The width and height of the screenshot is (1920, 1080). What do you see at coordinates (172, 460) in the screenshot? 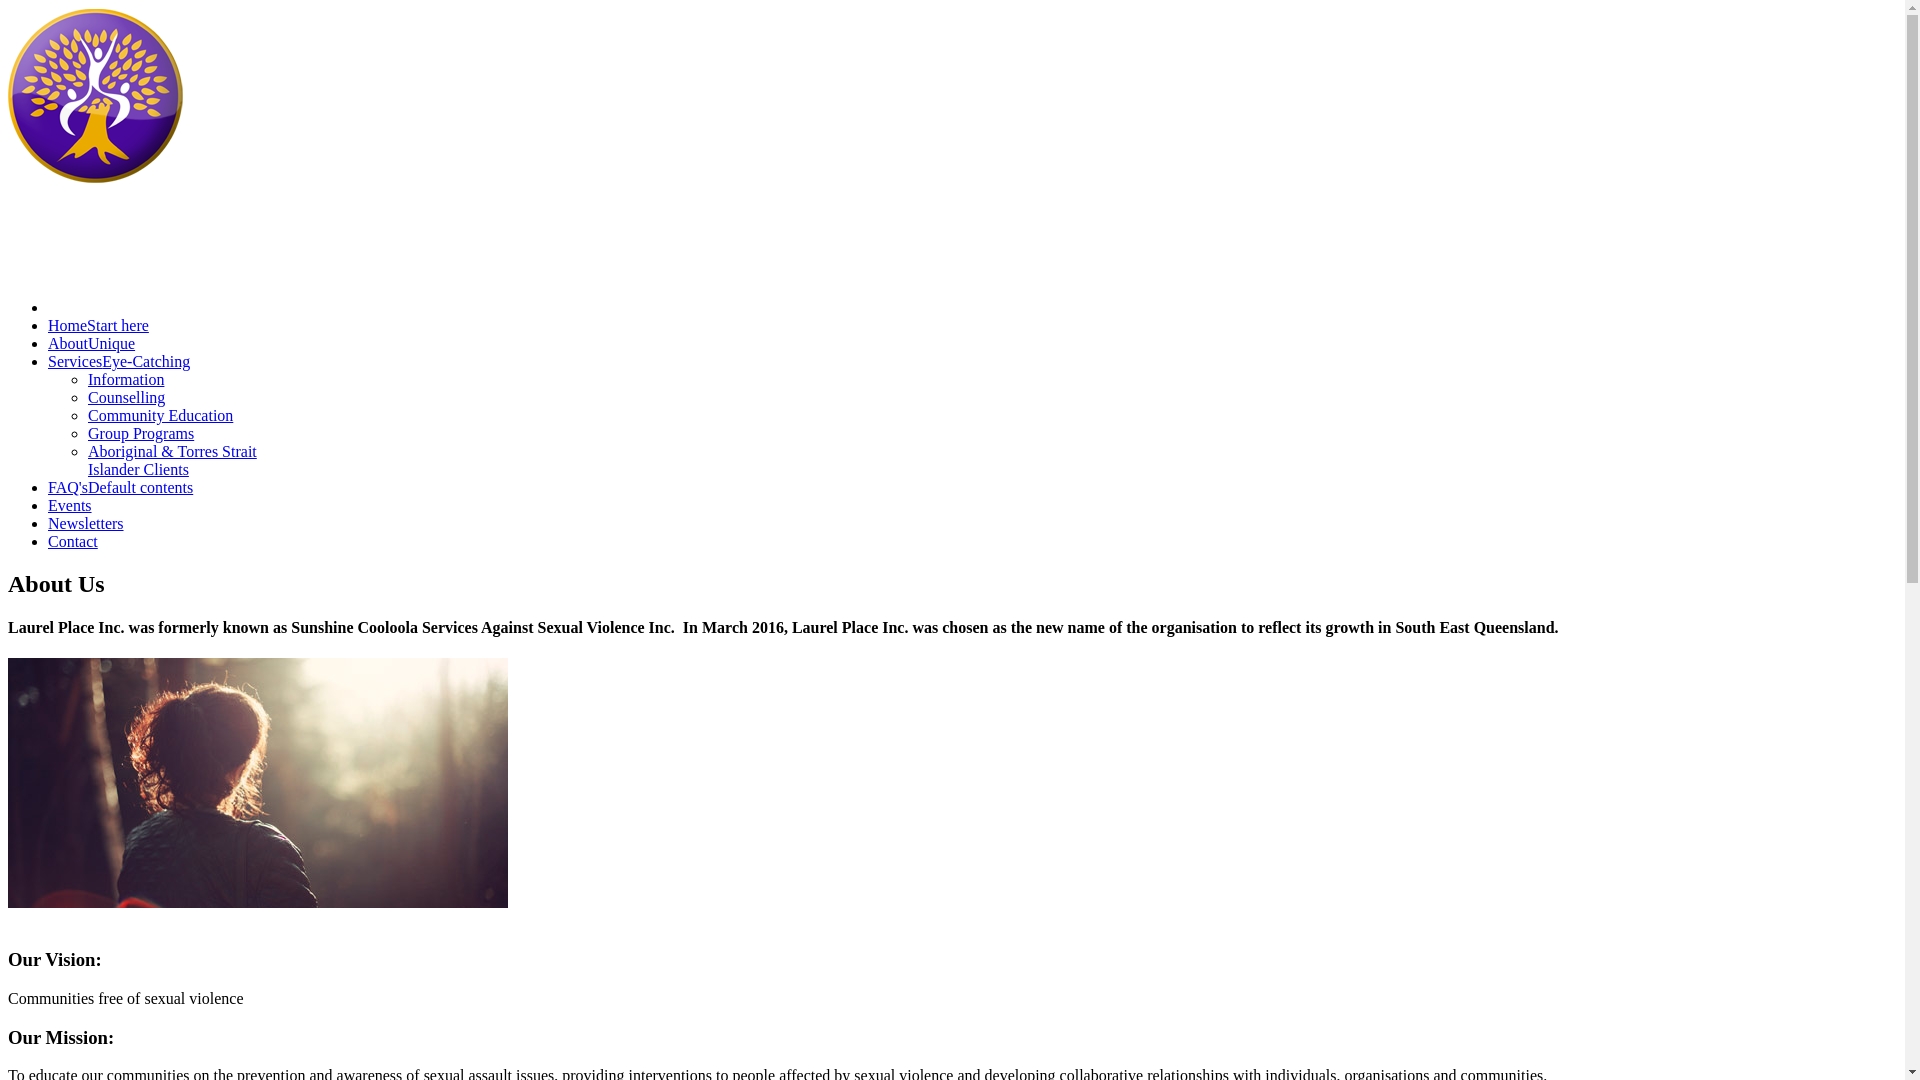
I see `Aboriginal & Torres Strait Islander Clients` at bounding box center [172, 460].